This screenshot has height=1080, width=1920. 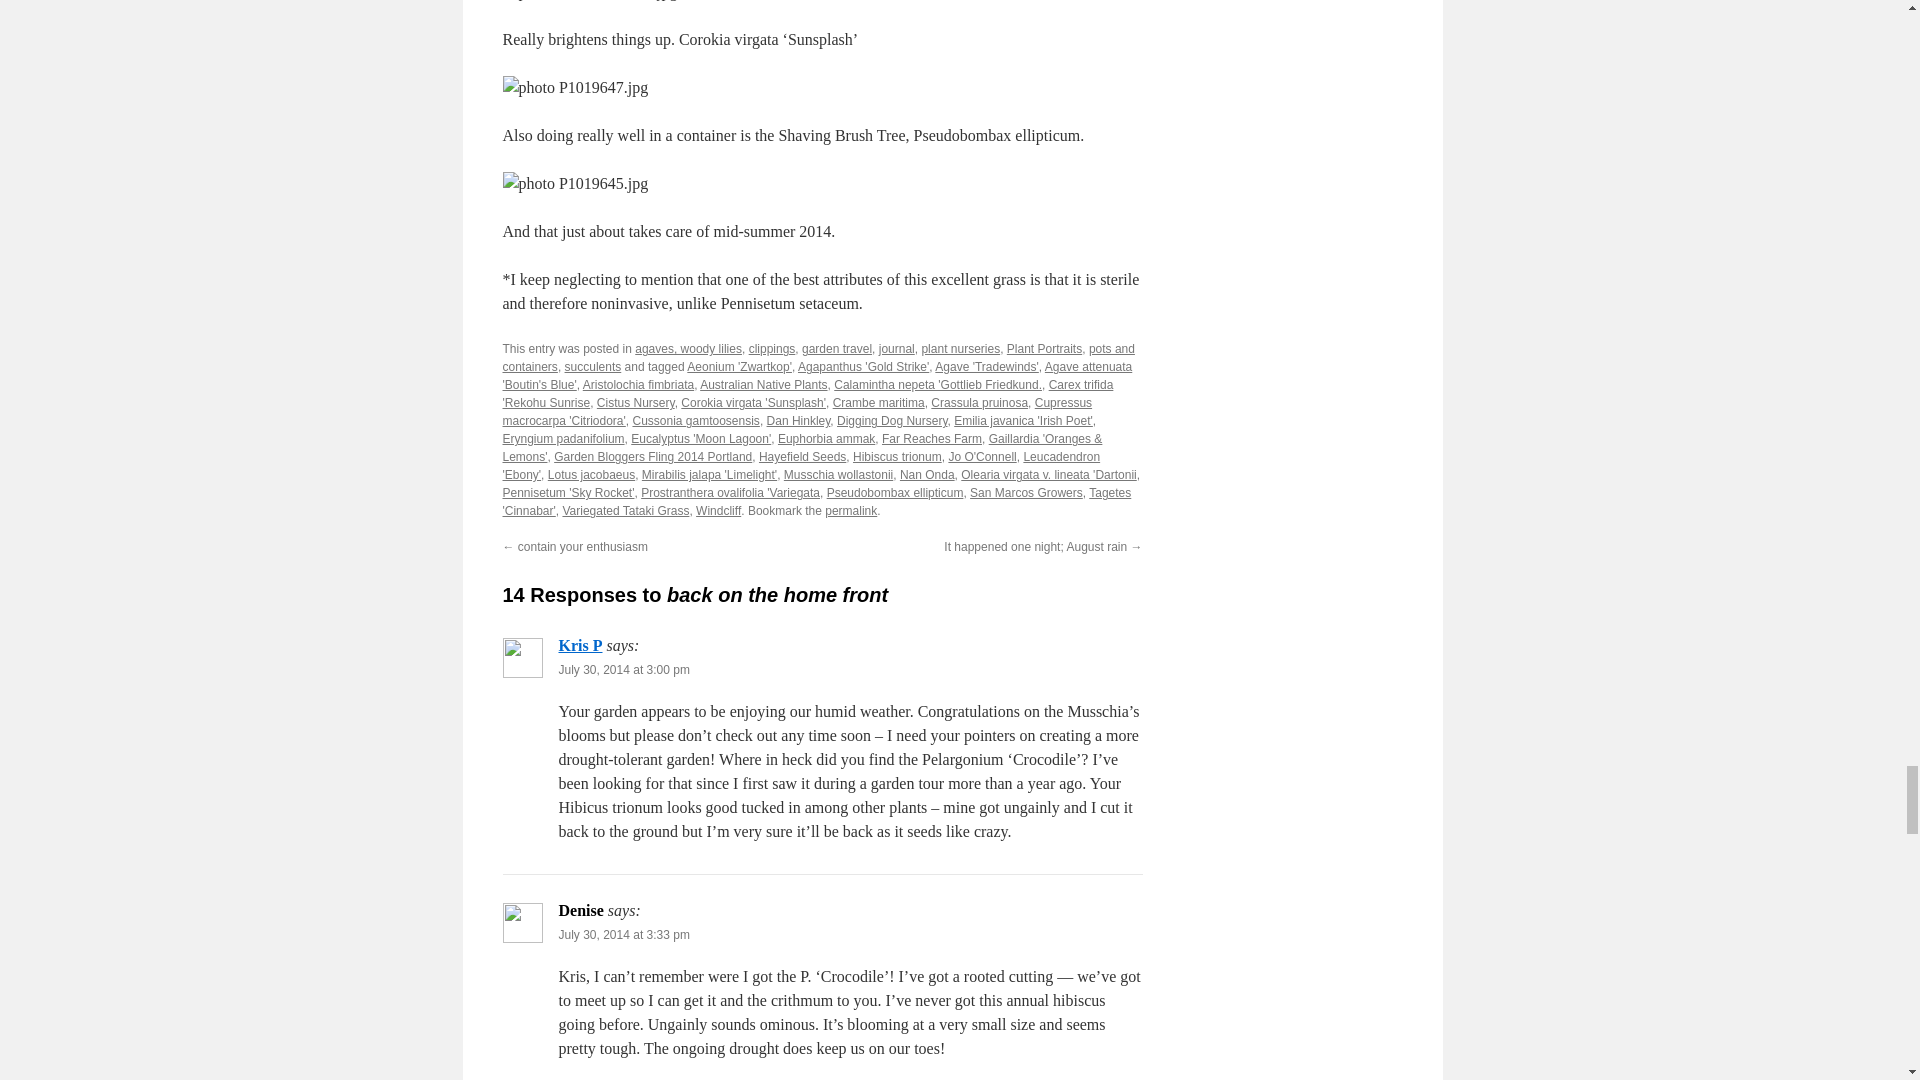 What do you see at coordinates (864, 366) in the screenshot?
I see `Agapanthus 'Gold Strike'` at bounding box center [864, 366].